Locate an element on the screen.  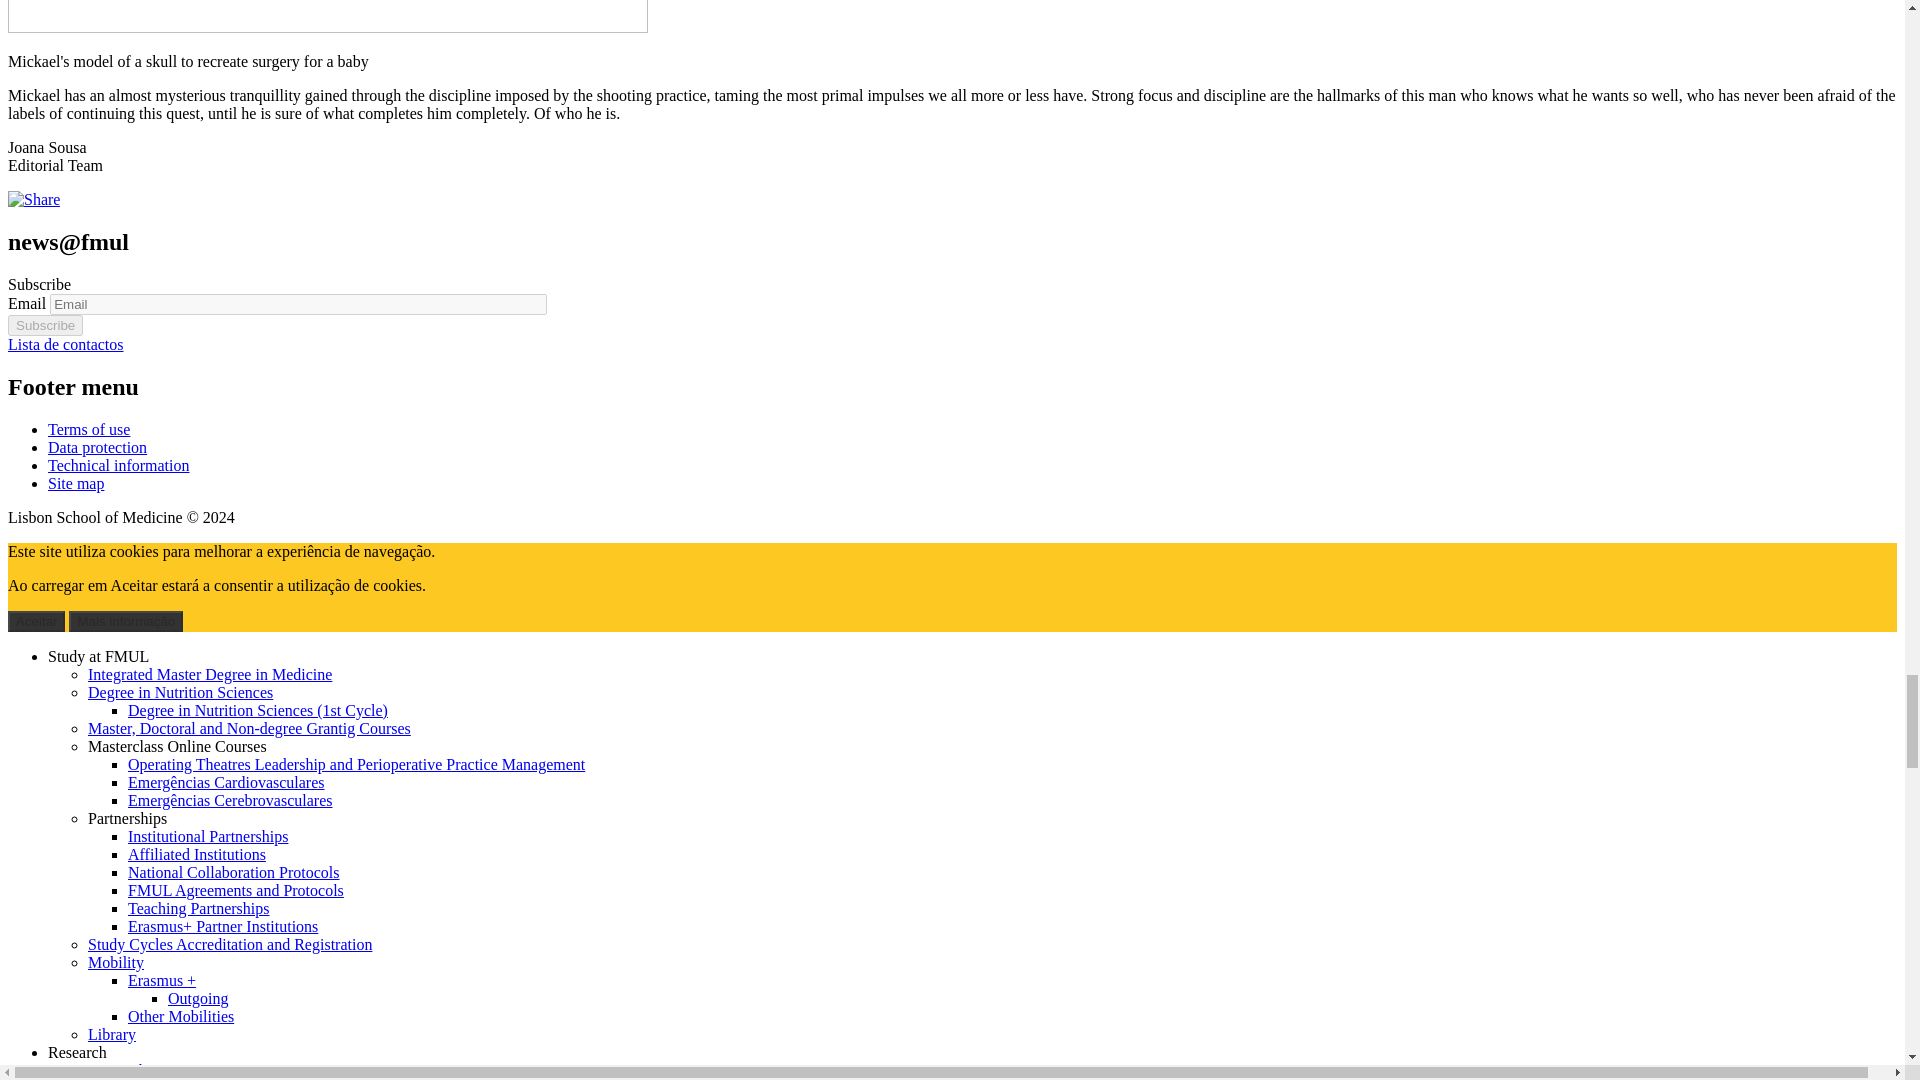
FMUL Agreements and Protocols is located at coordinates (236, 890).